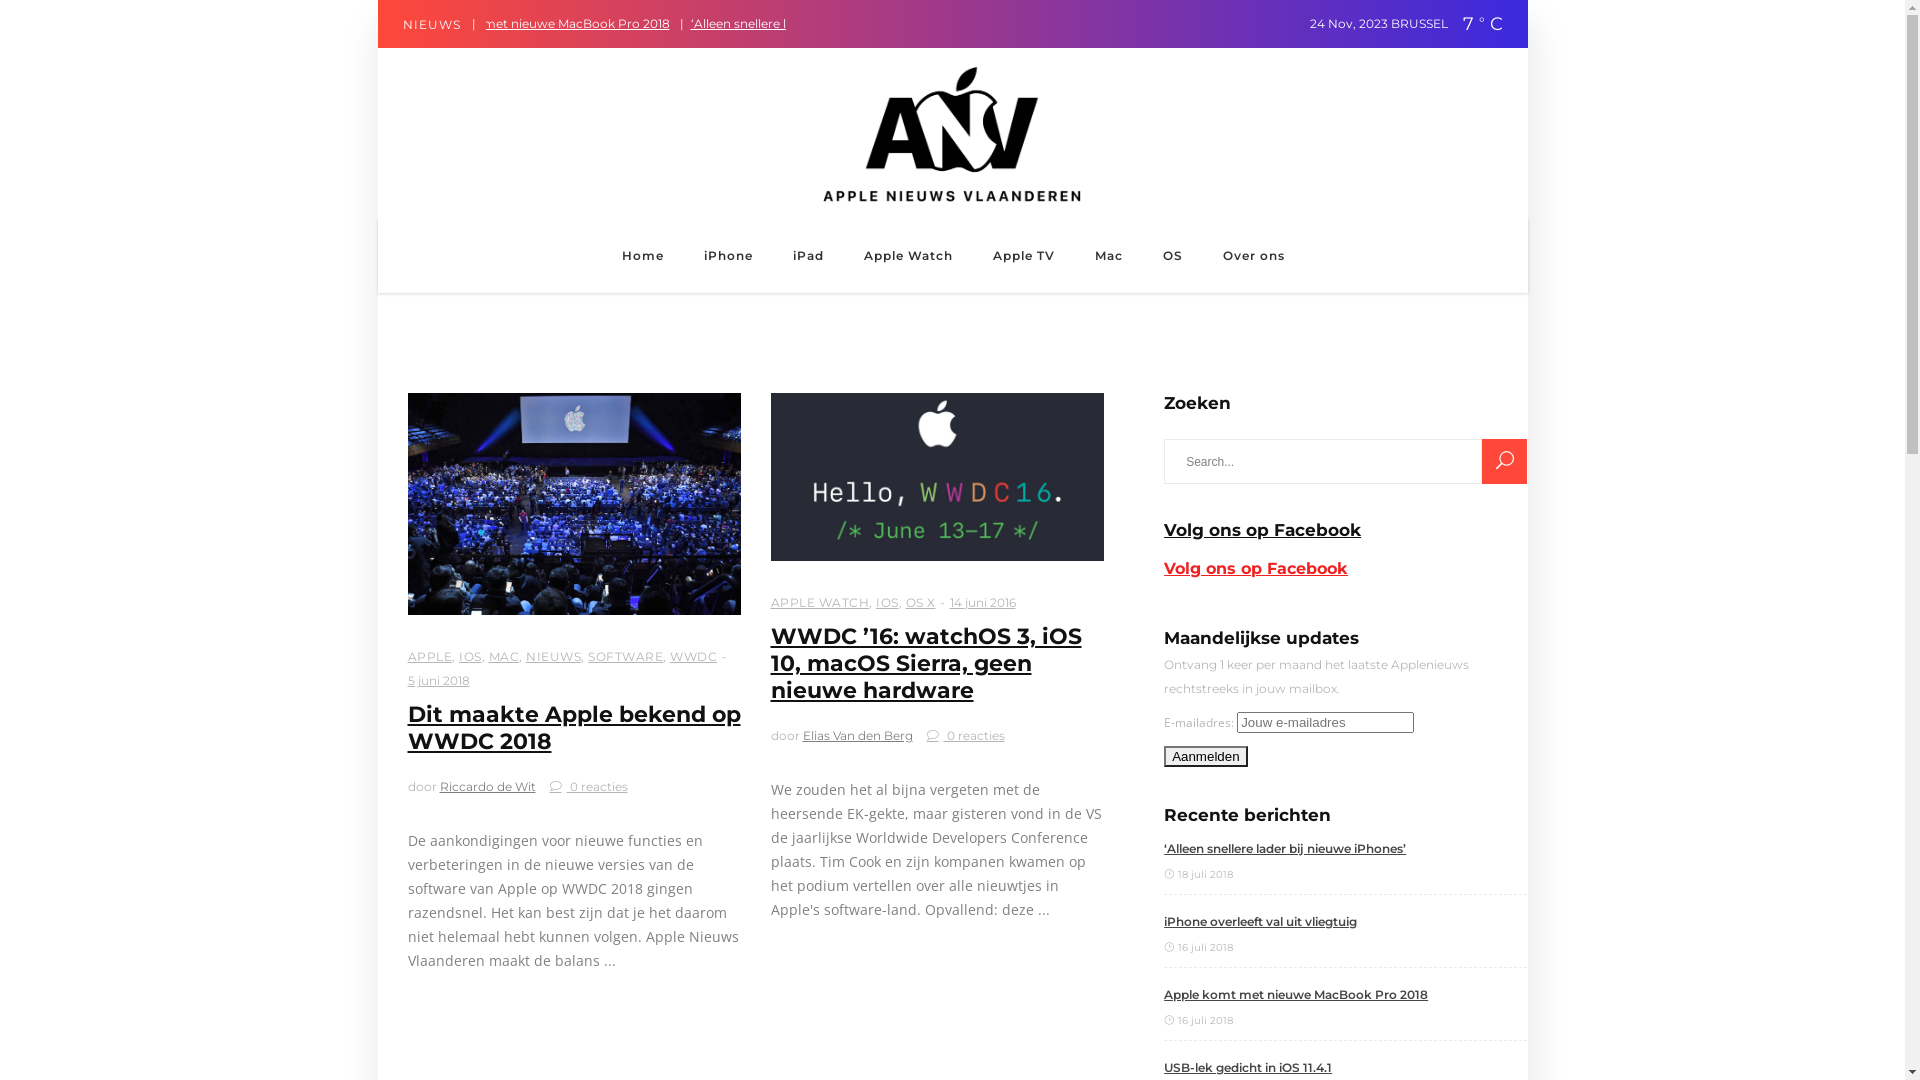  What do you see at coordinates (921, 602) in the screenshot?
I see `OS X` at bounding box center [921, 602].